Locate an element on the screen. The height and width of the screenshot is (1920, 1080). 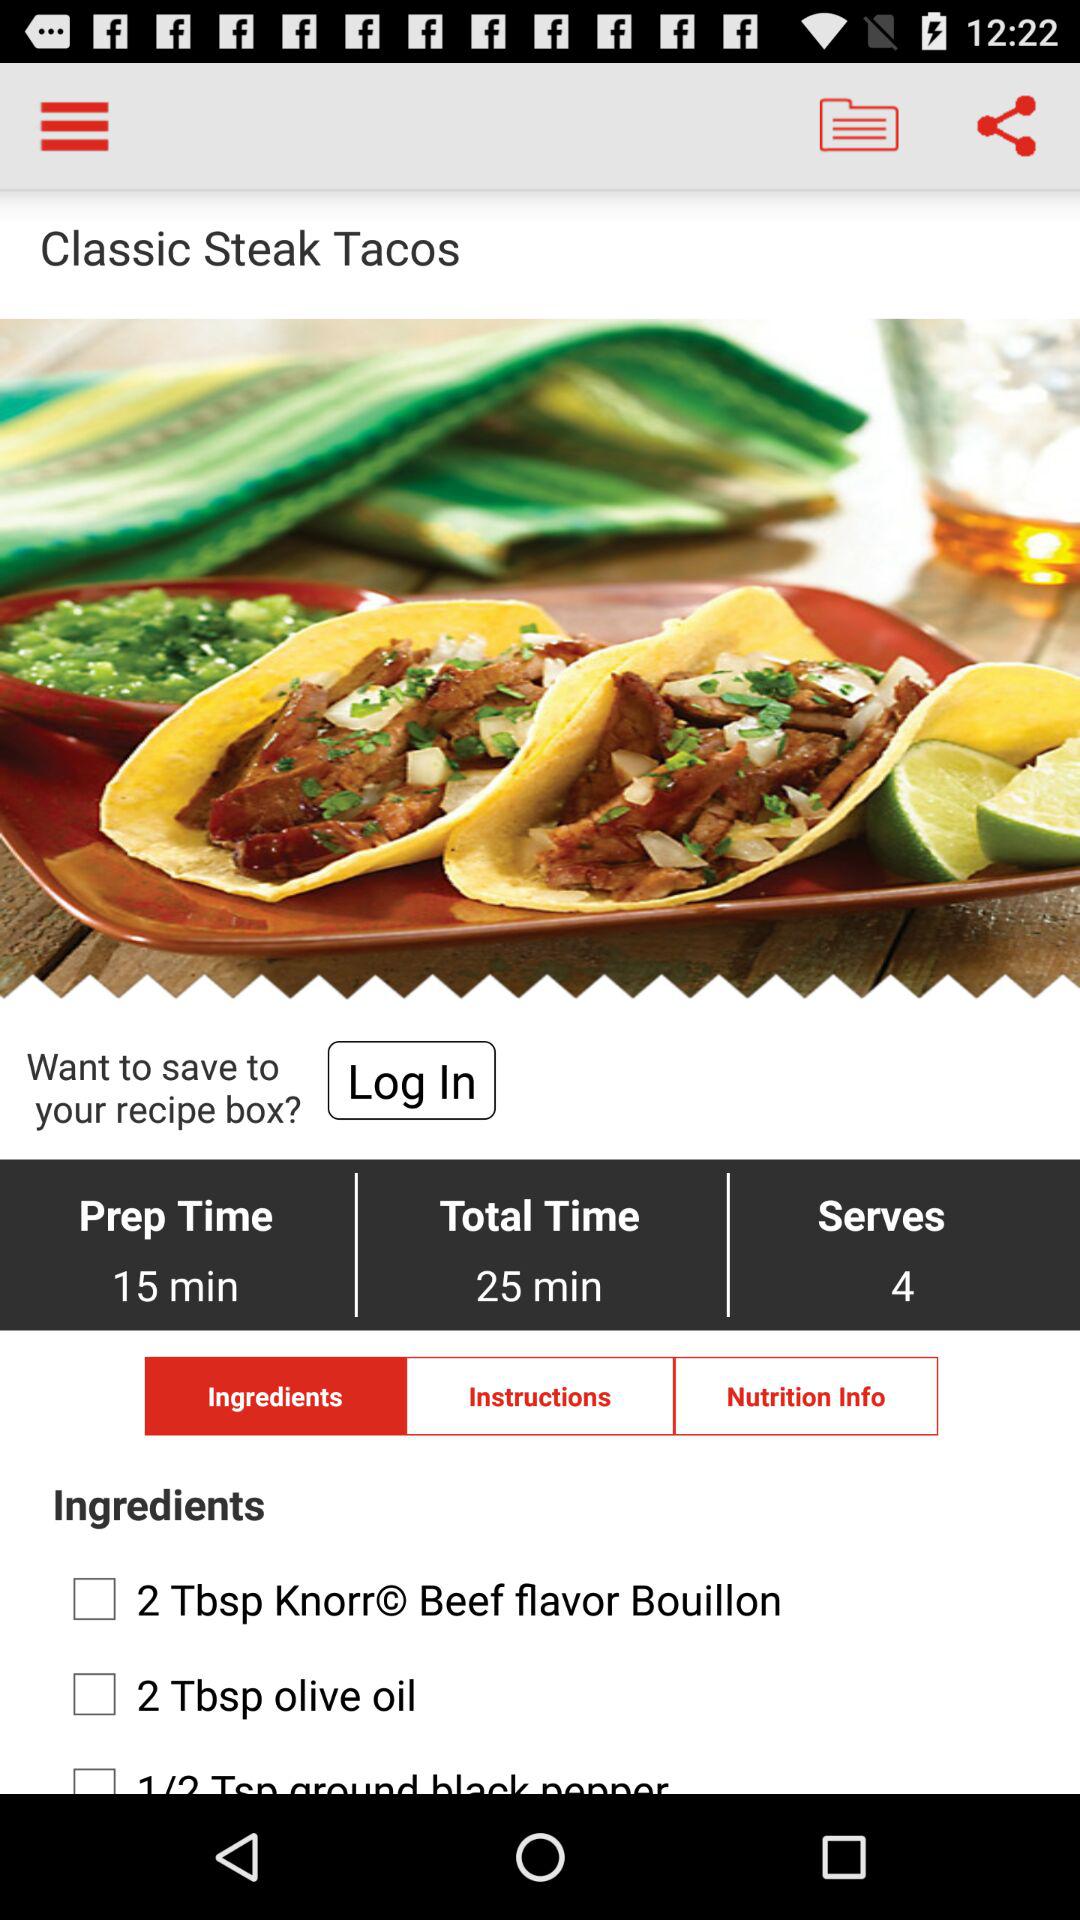
launch the button to the right of instructions is located at coordinates (806, 1396).